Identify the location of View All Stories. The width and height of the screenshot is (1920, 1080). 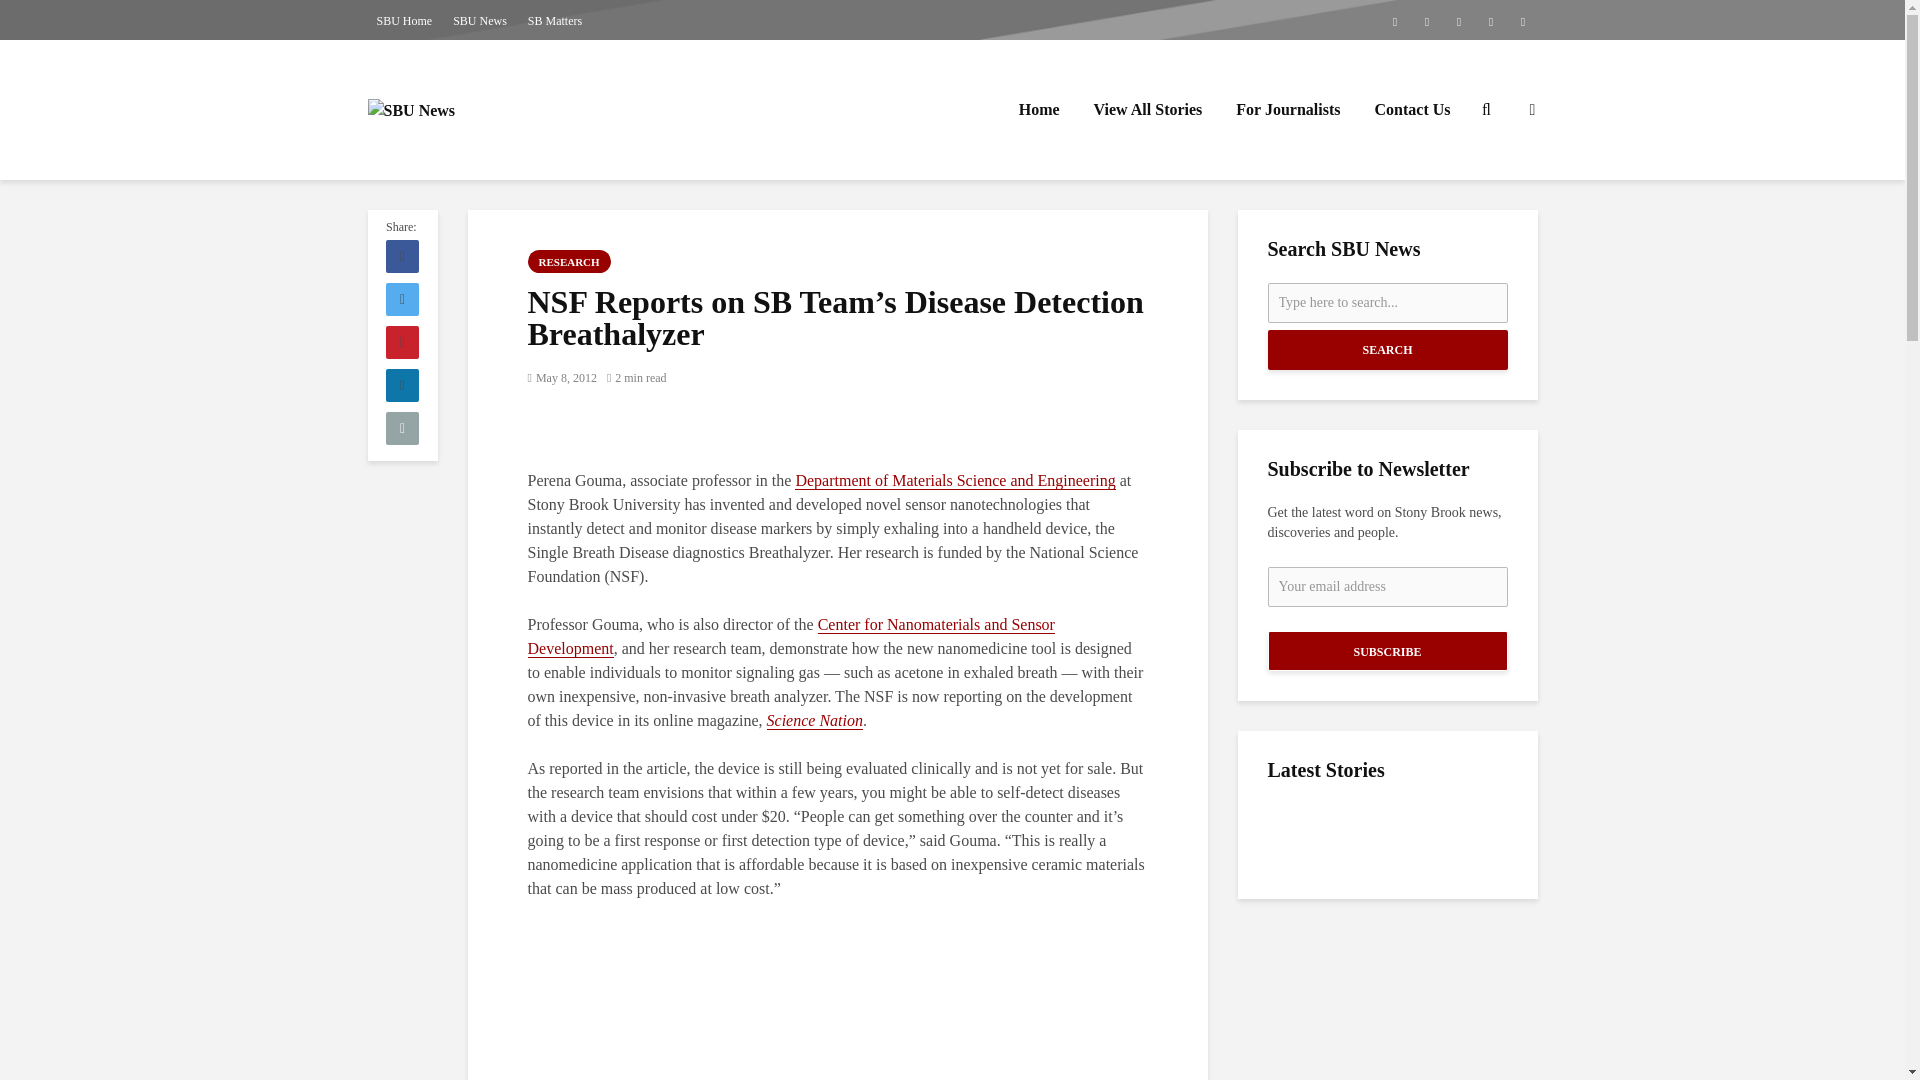
(1148, 109).